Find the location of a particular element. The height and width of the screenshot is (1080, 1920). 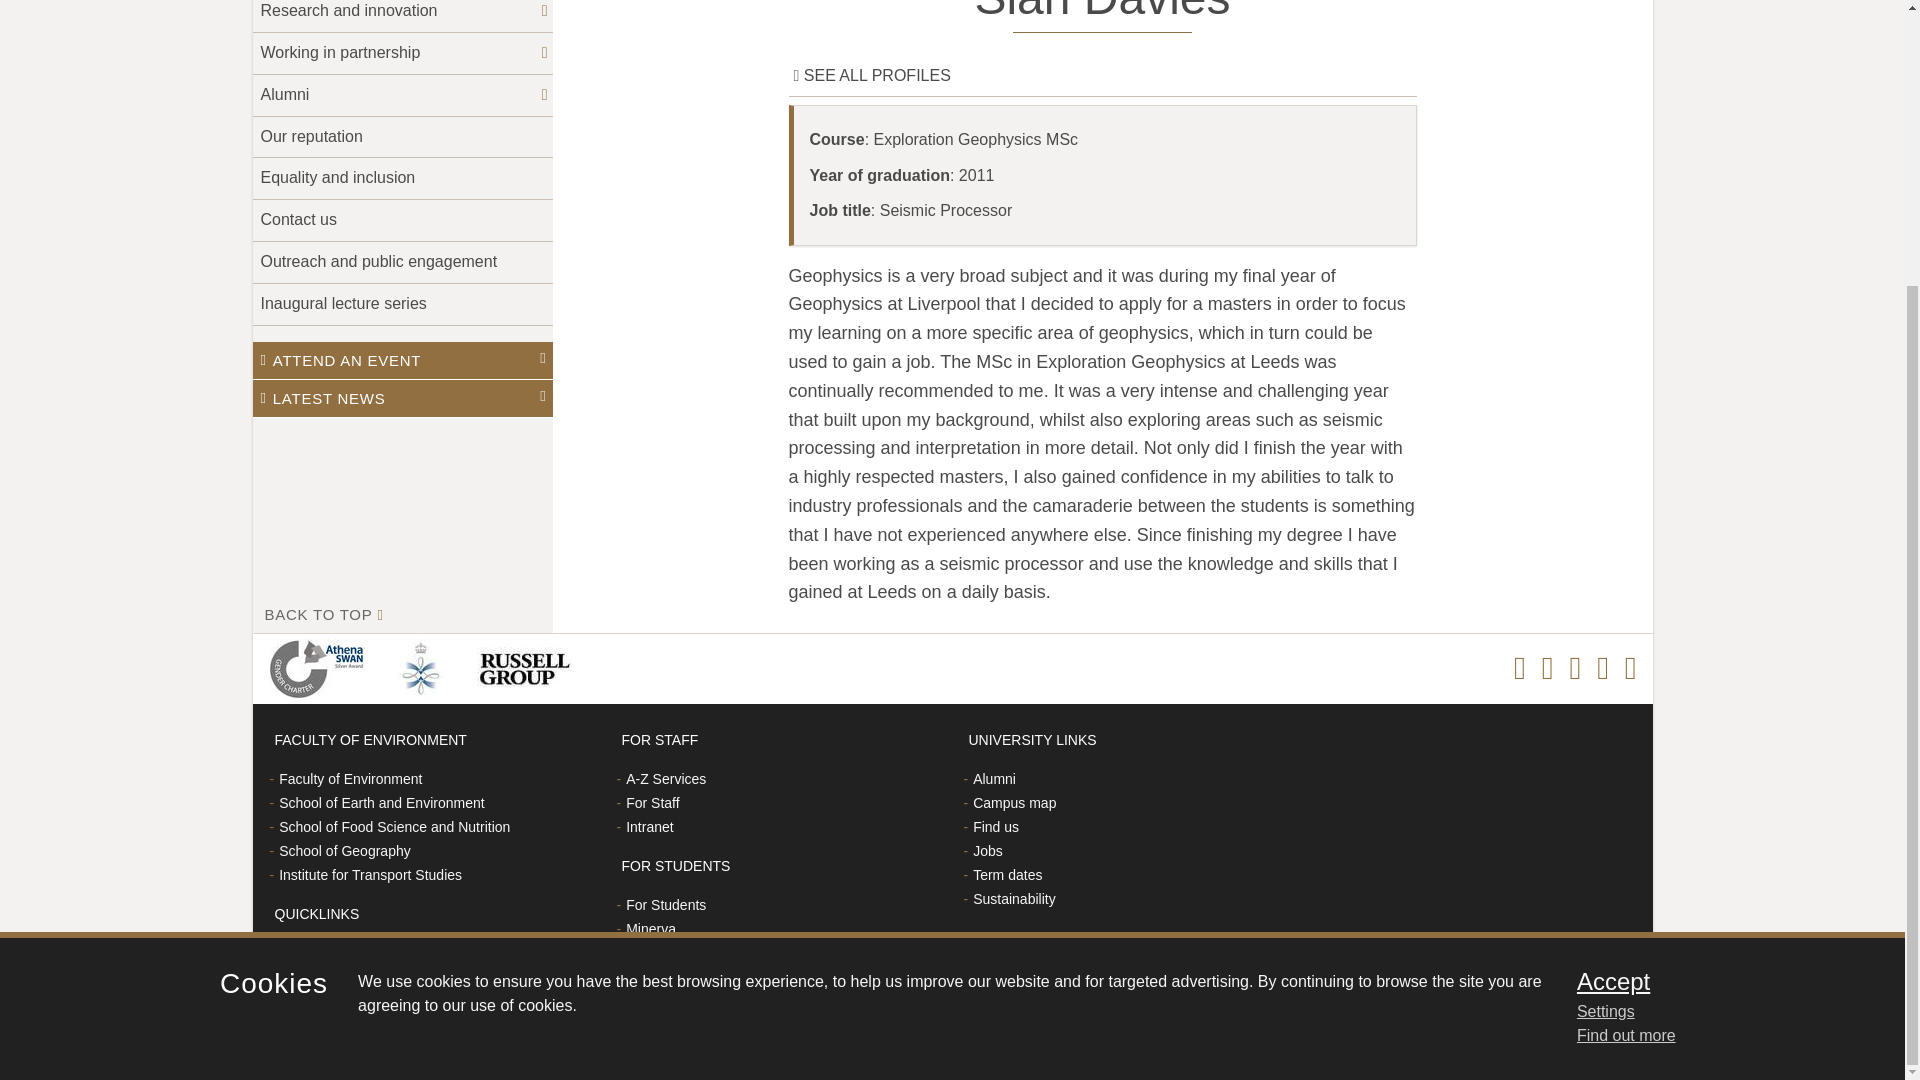

Visit Athena SWAN Silver award is located at coordinates (320, 668).